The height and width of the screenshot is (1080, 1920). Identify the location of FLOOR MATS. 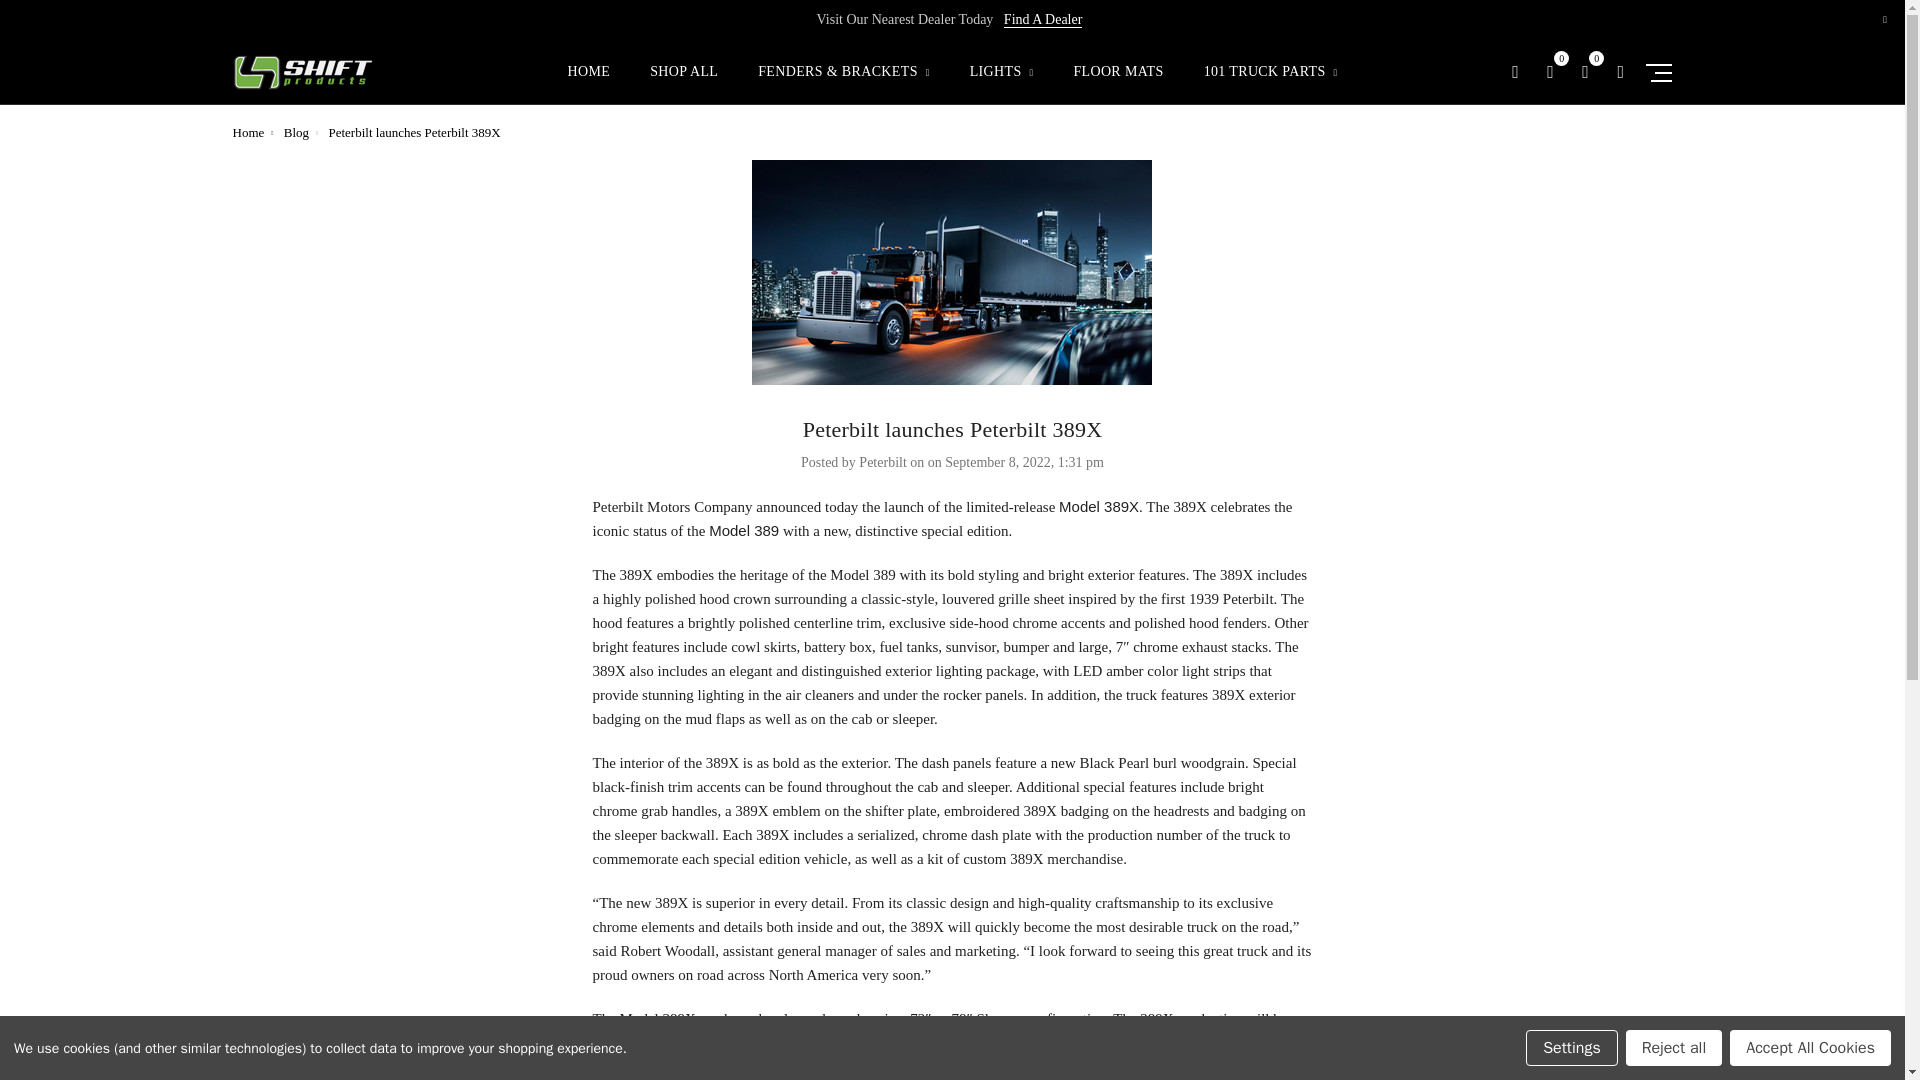
(1118, 84).